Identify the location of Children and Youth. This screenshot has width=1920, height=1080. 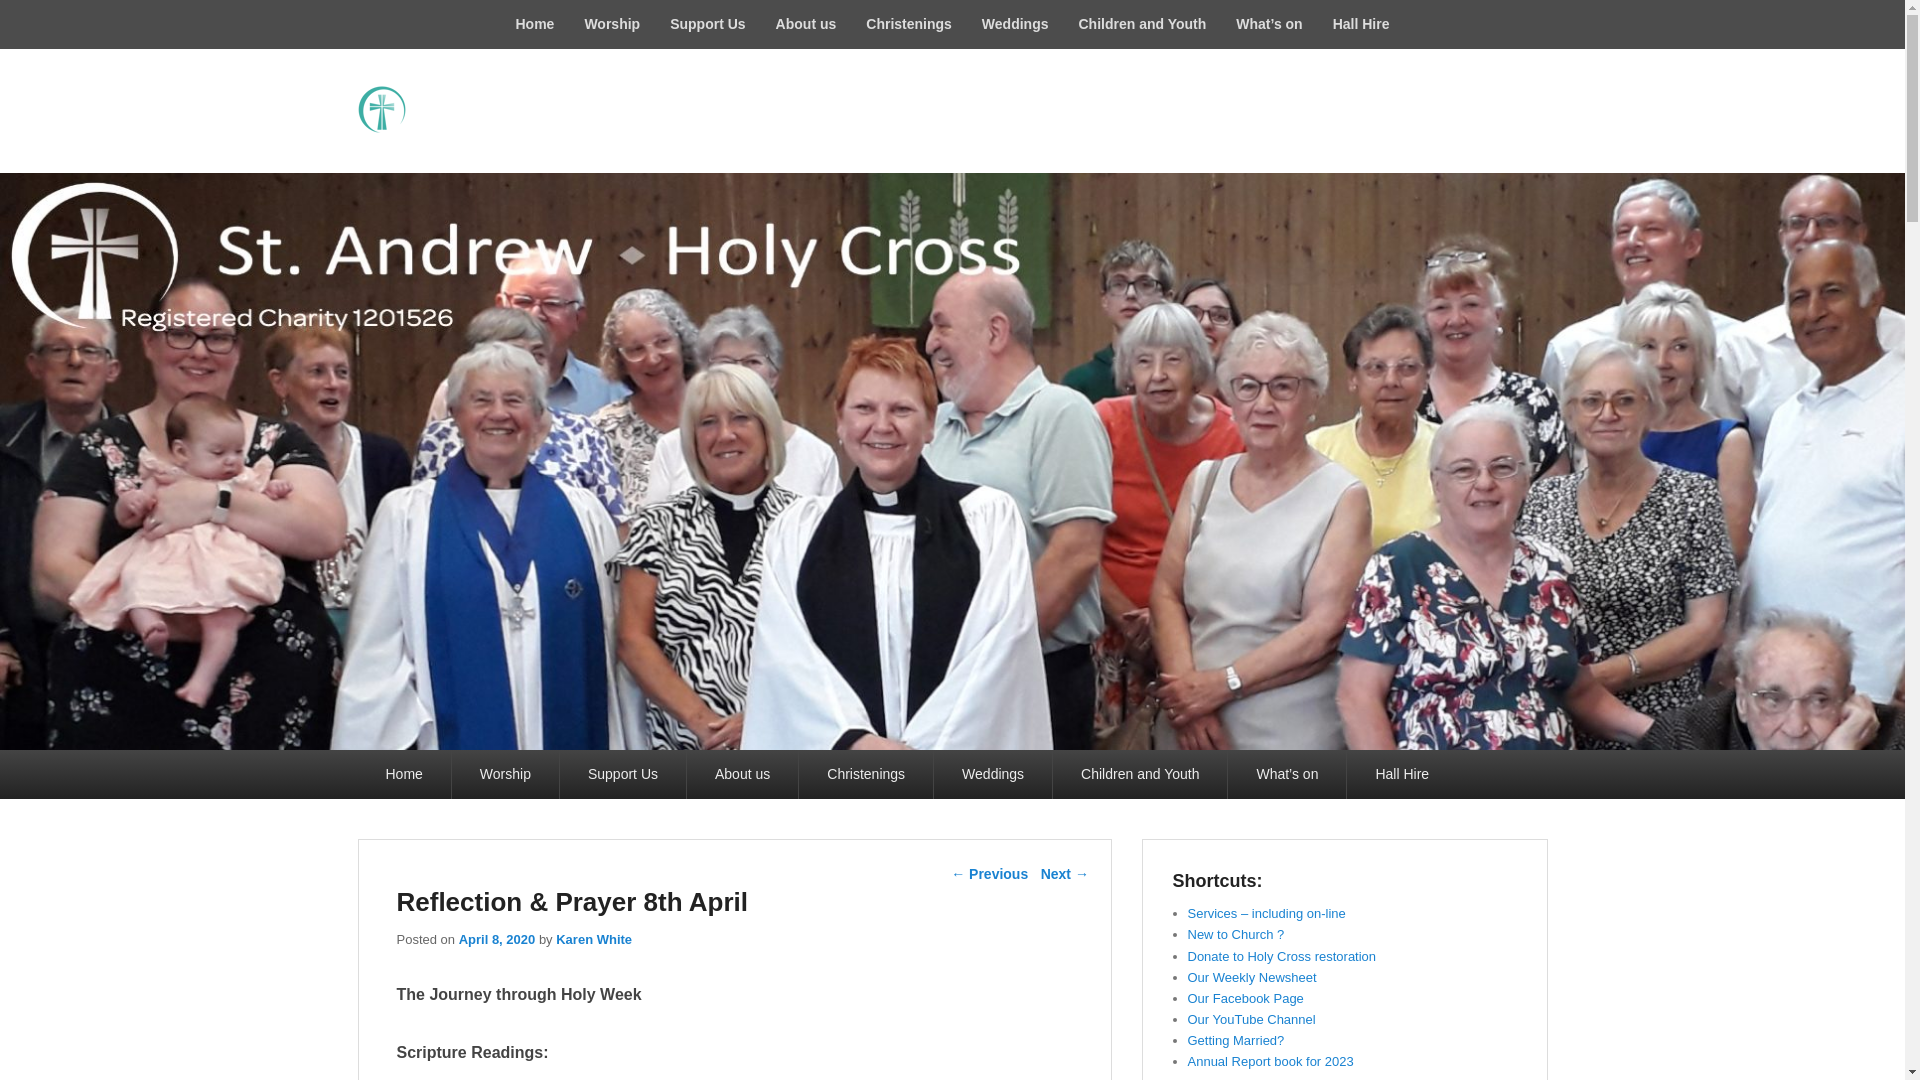
(1142, 24).